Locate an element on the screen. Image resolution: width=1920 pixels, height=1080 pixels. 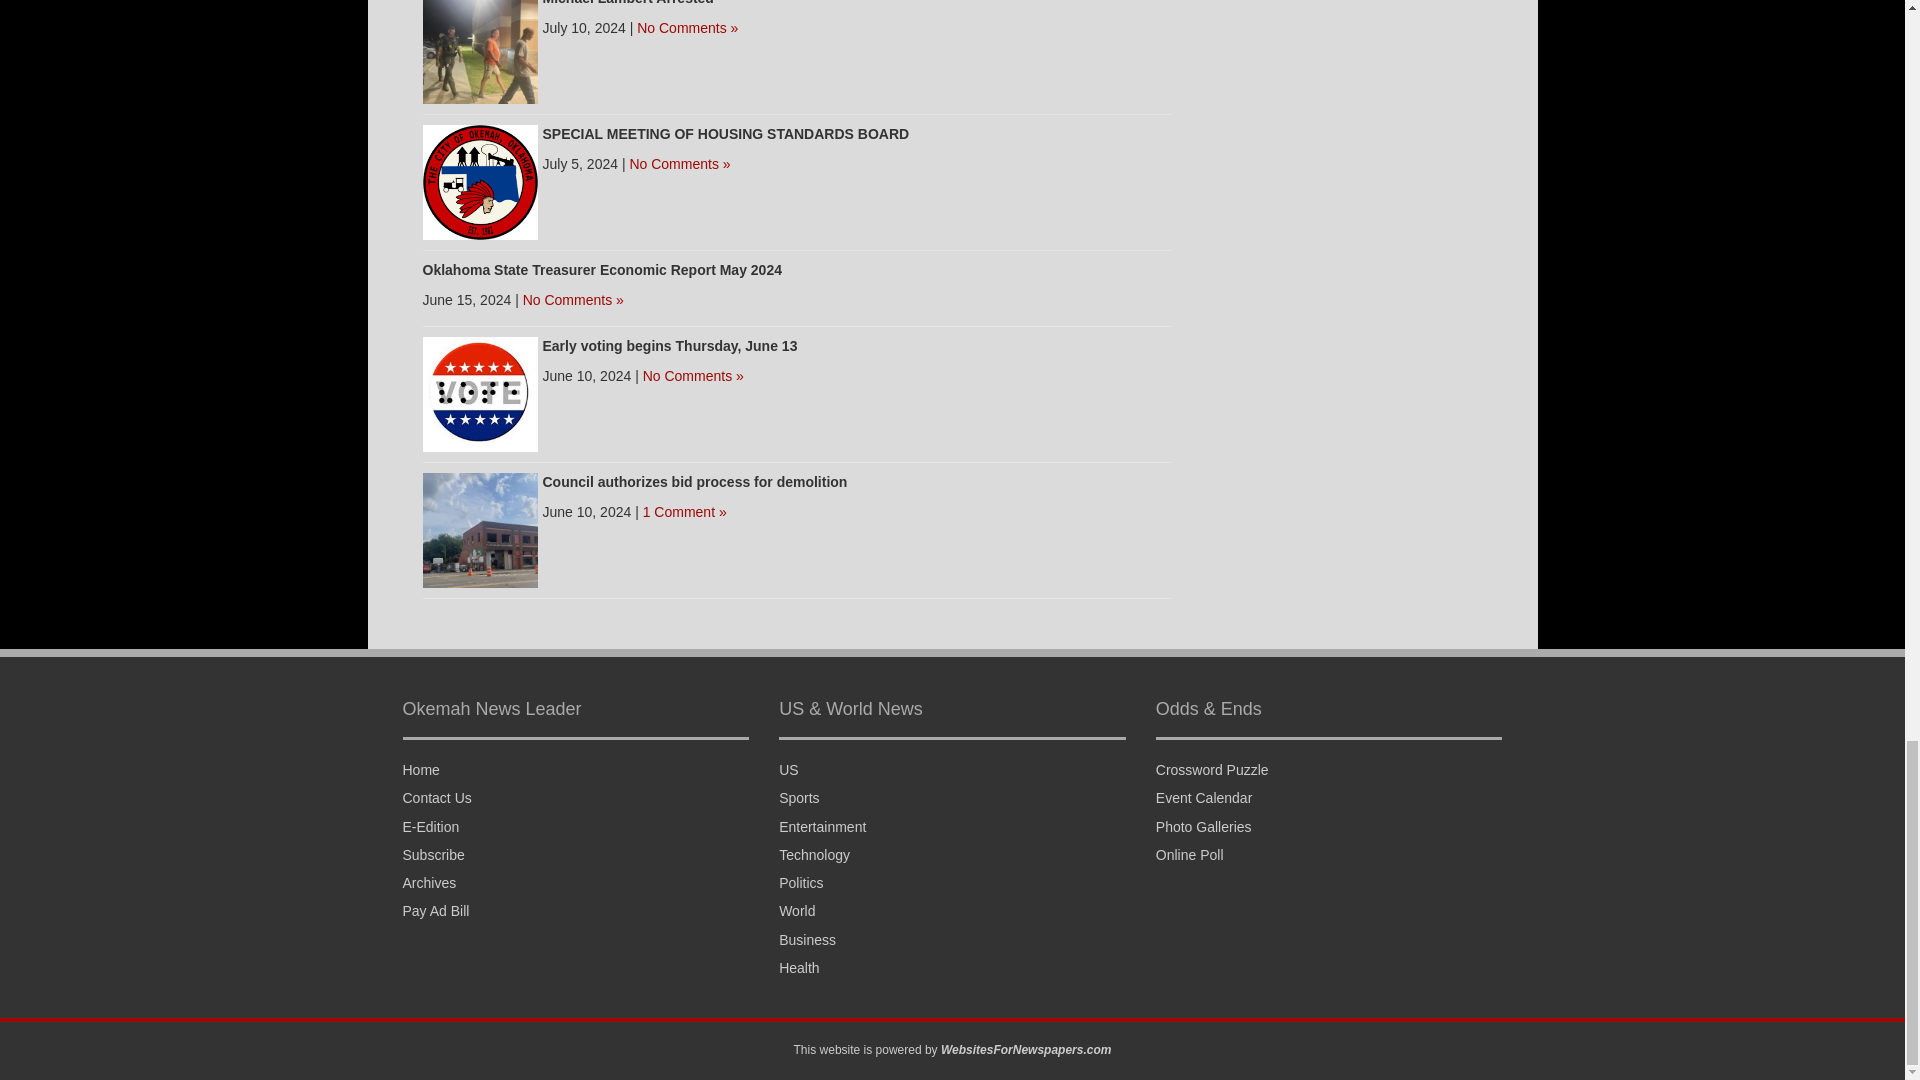
Council authorizes bid process for demolition is located at coordinates (480, 528).